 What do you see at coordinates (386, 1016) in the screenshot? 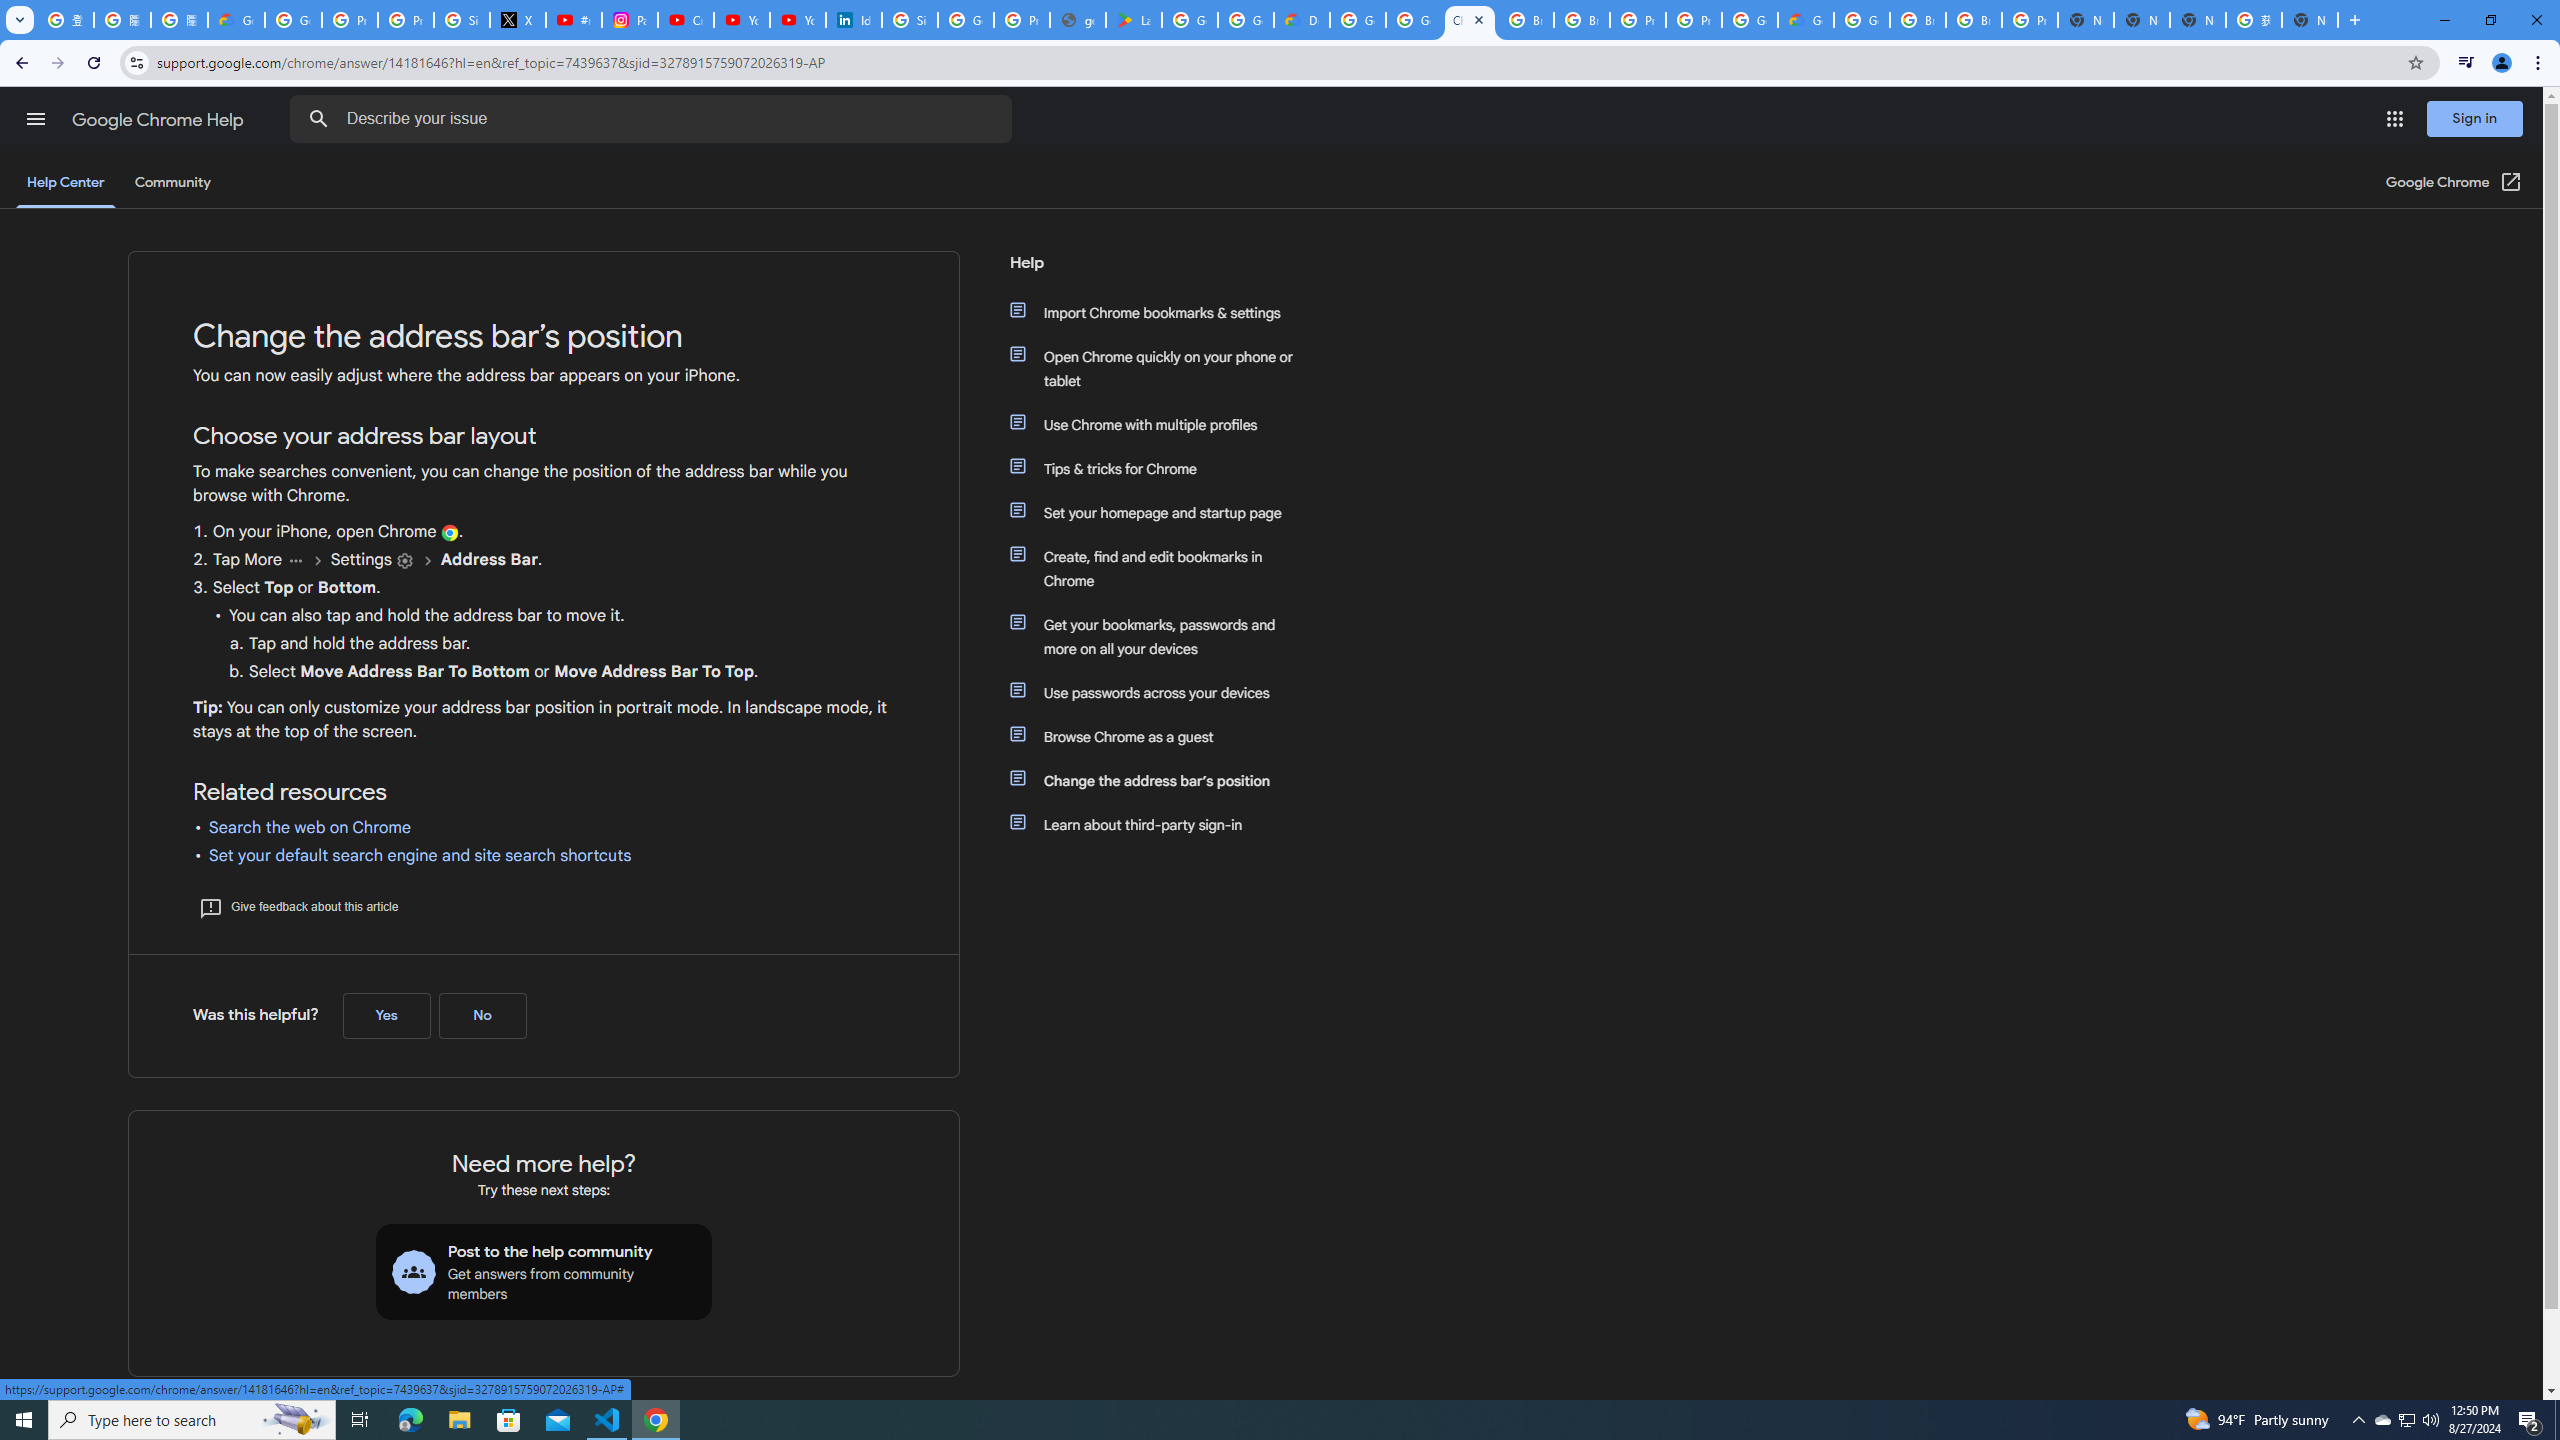
I see `Yes (Was this helpful?)` at bounding box center [386, 1016].